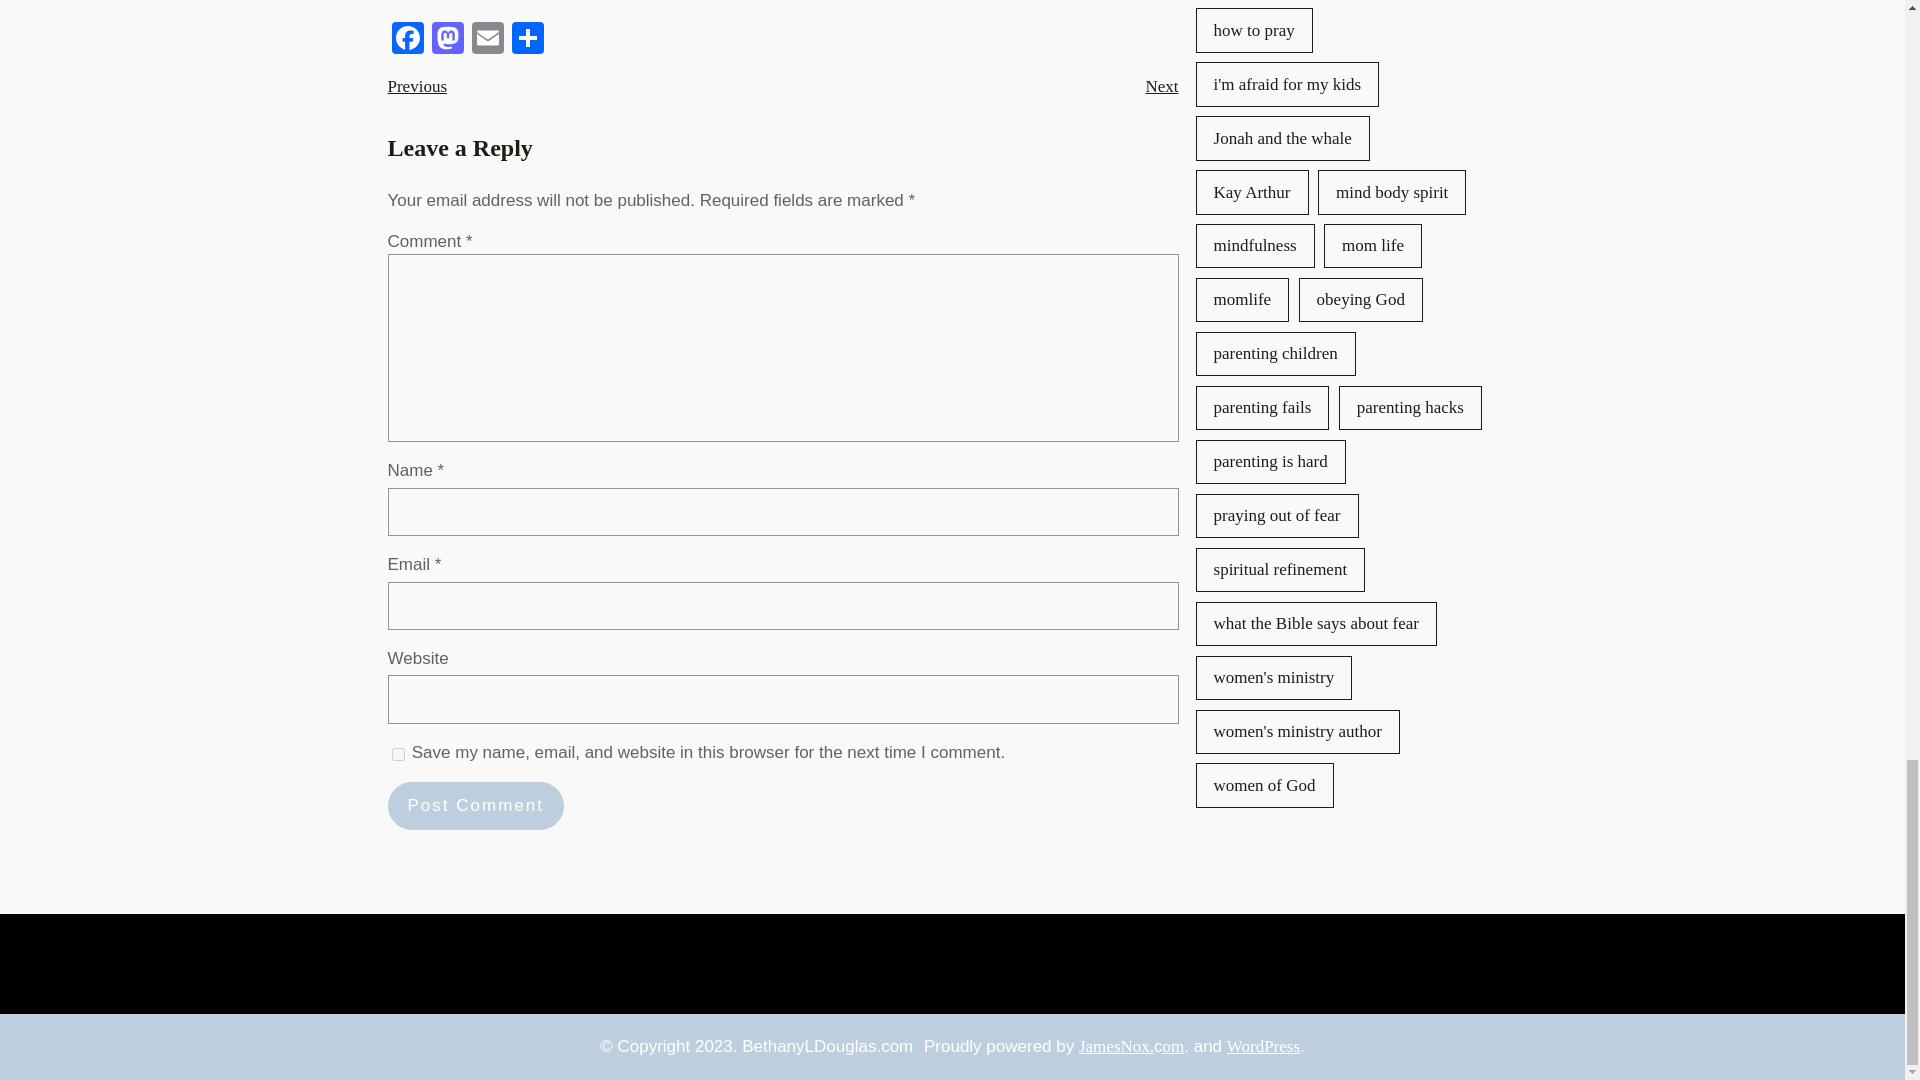 The width and height of the screenshot is (1920, 1080). I want to click on Post Comment, so click(476, 806).